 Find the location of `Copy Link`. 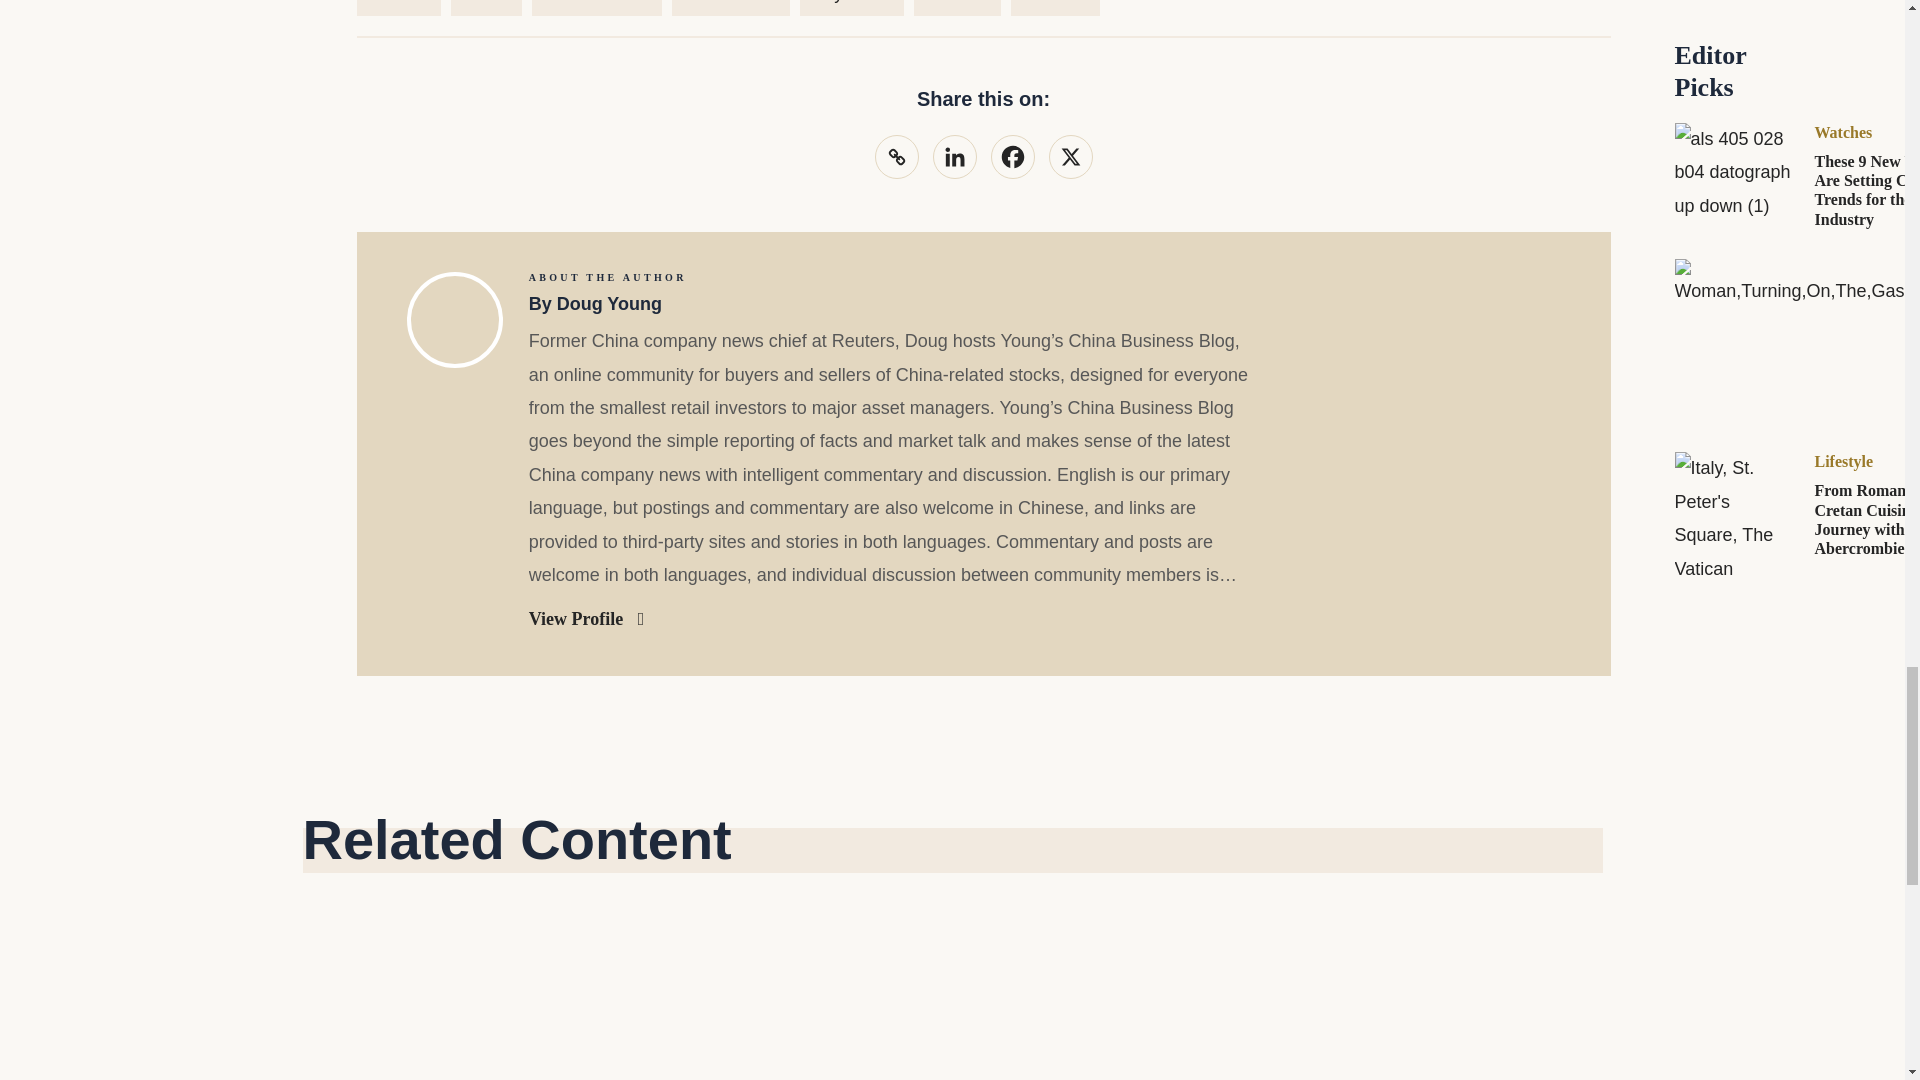

Copy Link is located at coordinates (895, 157).